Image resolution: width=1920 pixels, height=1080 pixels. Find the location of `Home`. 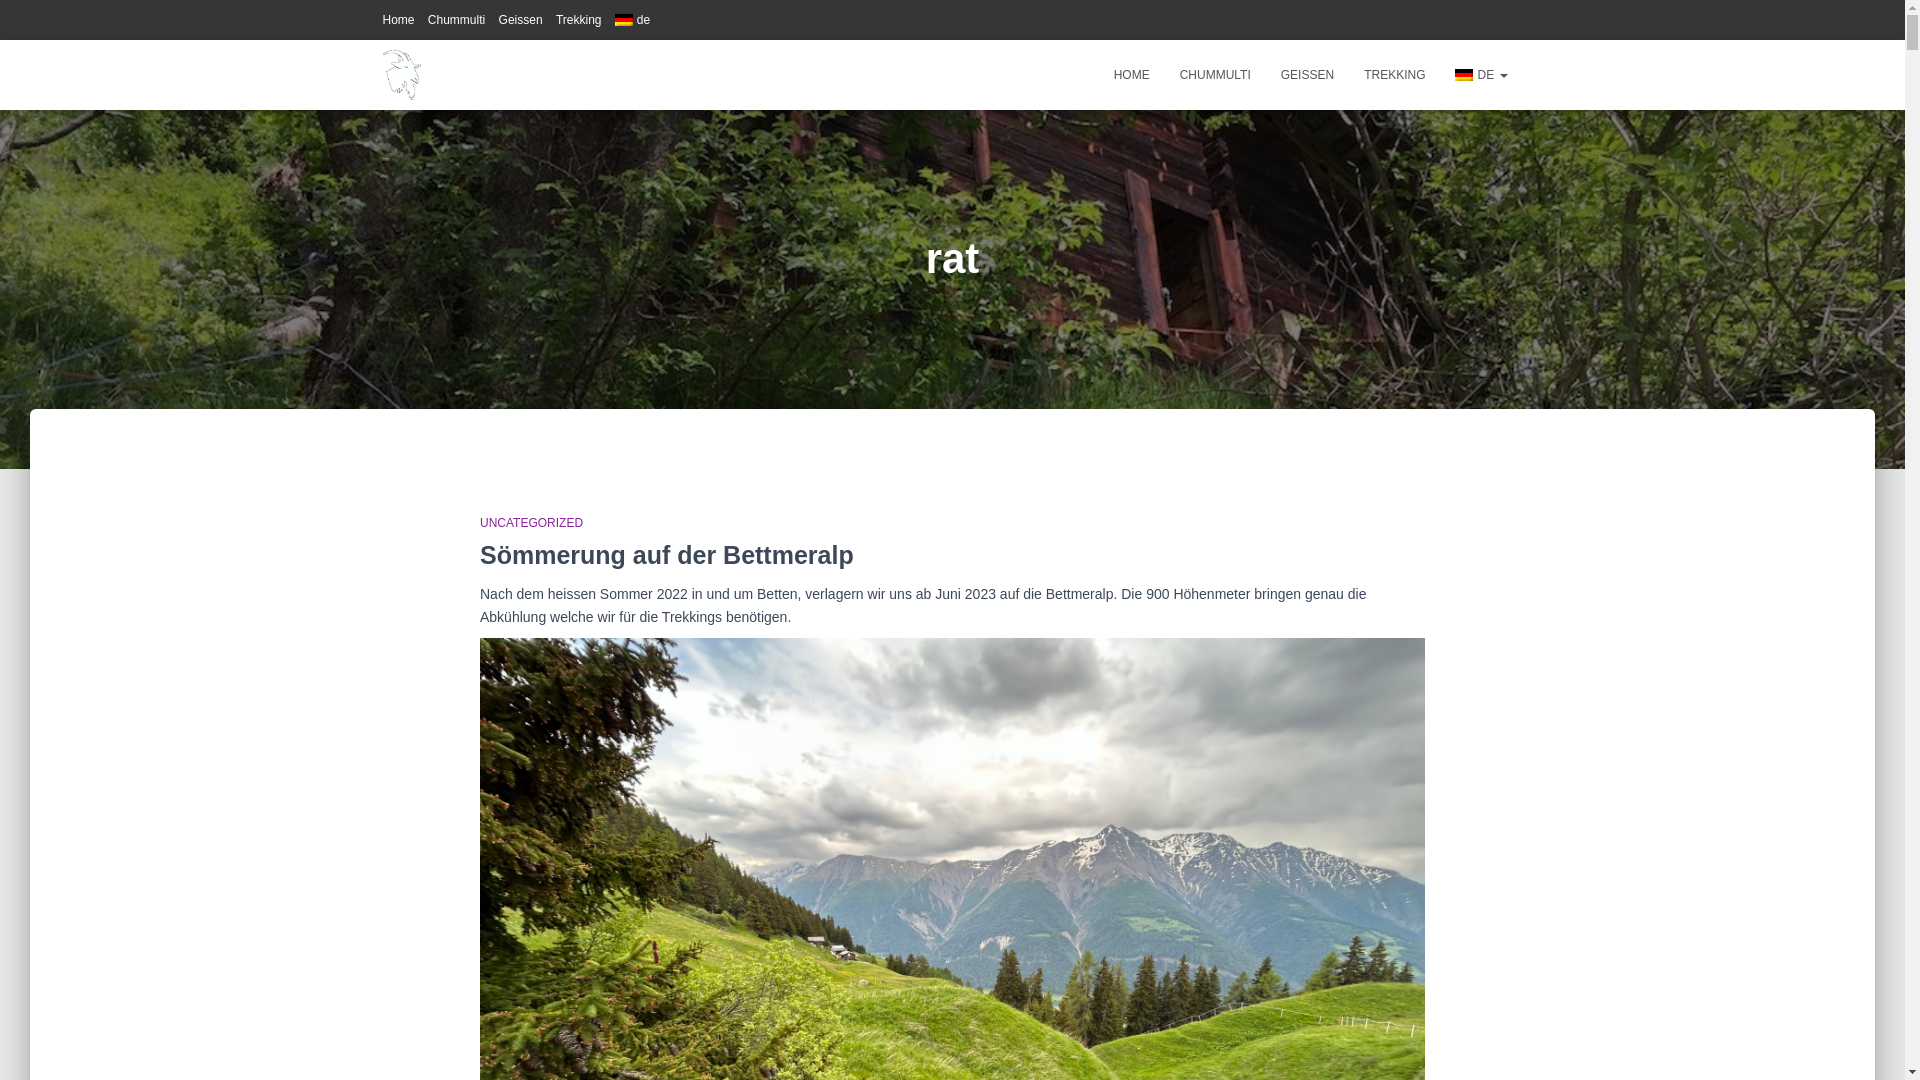

Home is located at coordinates (398, 20).